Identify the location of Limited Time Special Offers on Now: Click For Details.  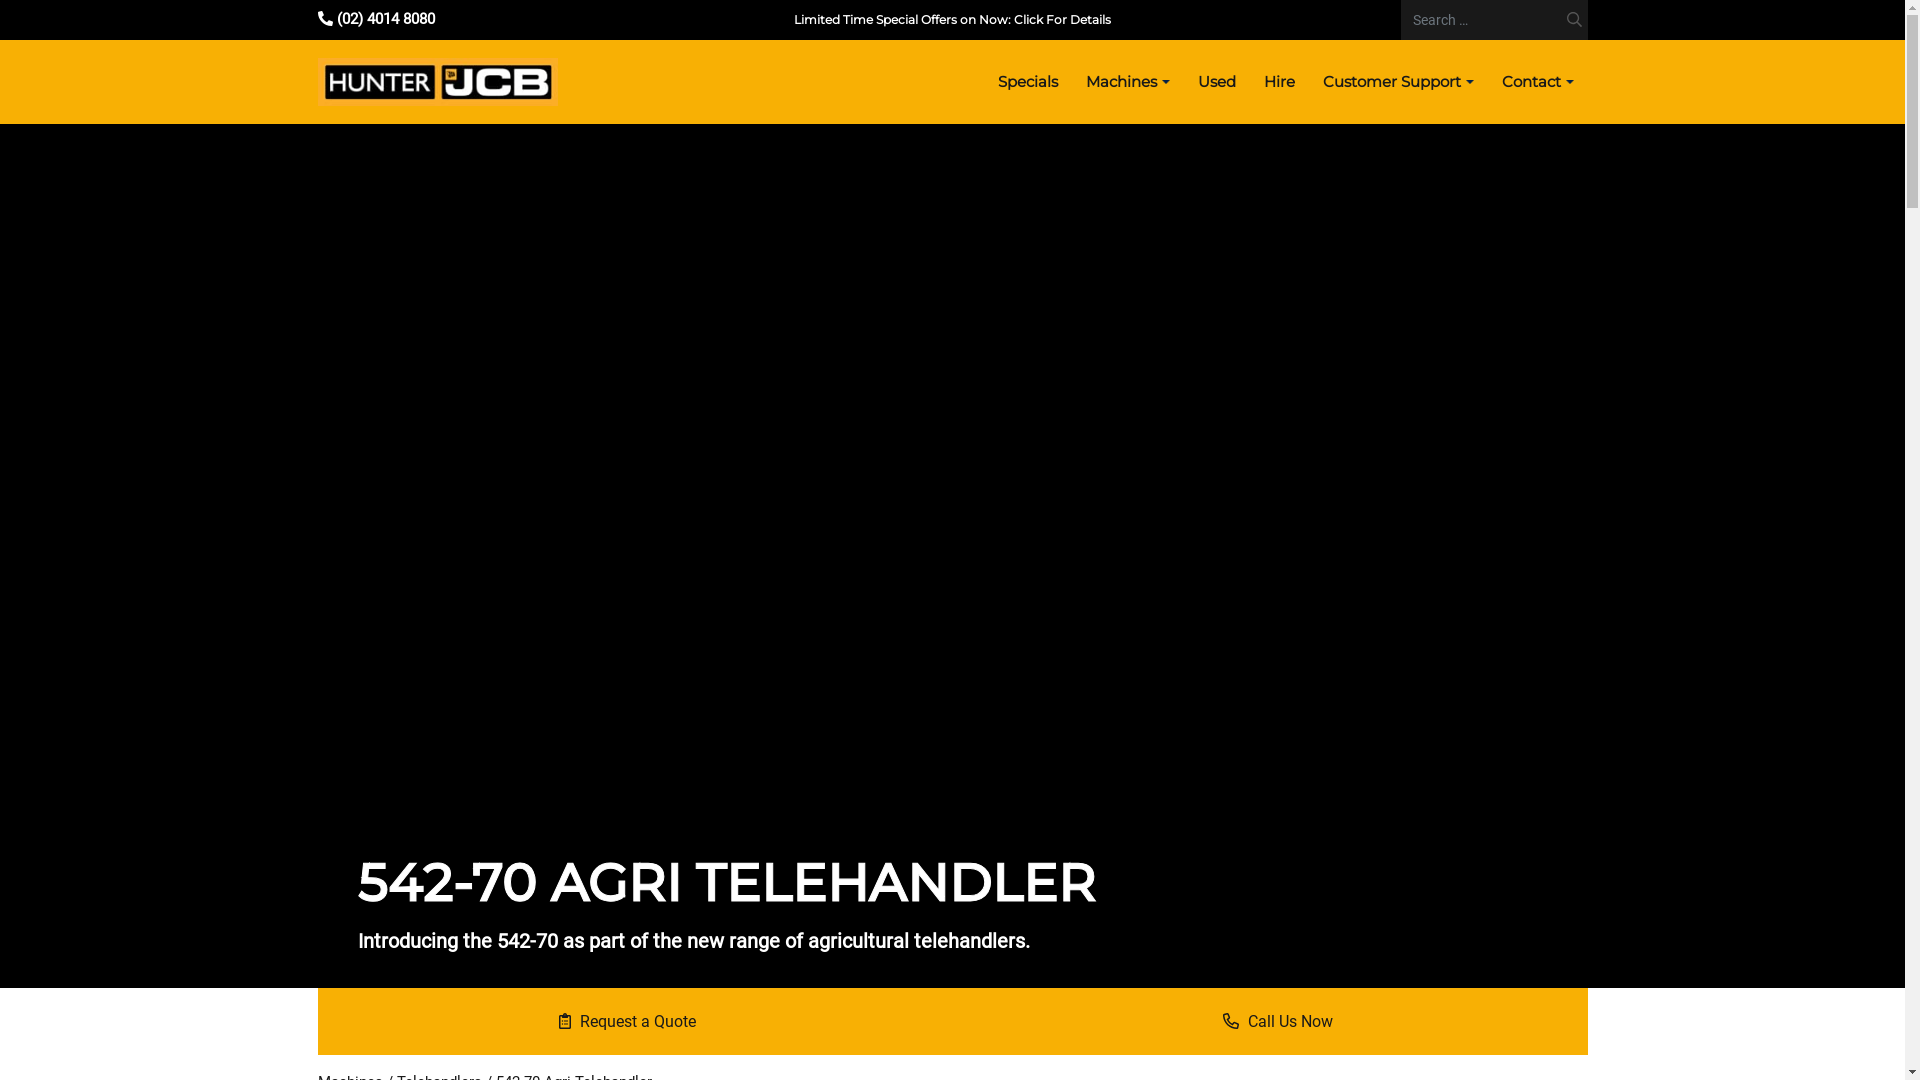
(952, 20).